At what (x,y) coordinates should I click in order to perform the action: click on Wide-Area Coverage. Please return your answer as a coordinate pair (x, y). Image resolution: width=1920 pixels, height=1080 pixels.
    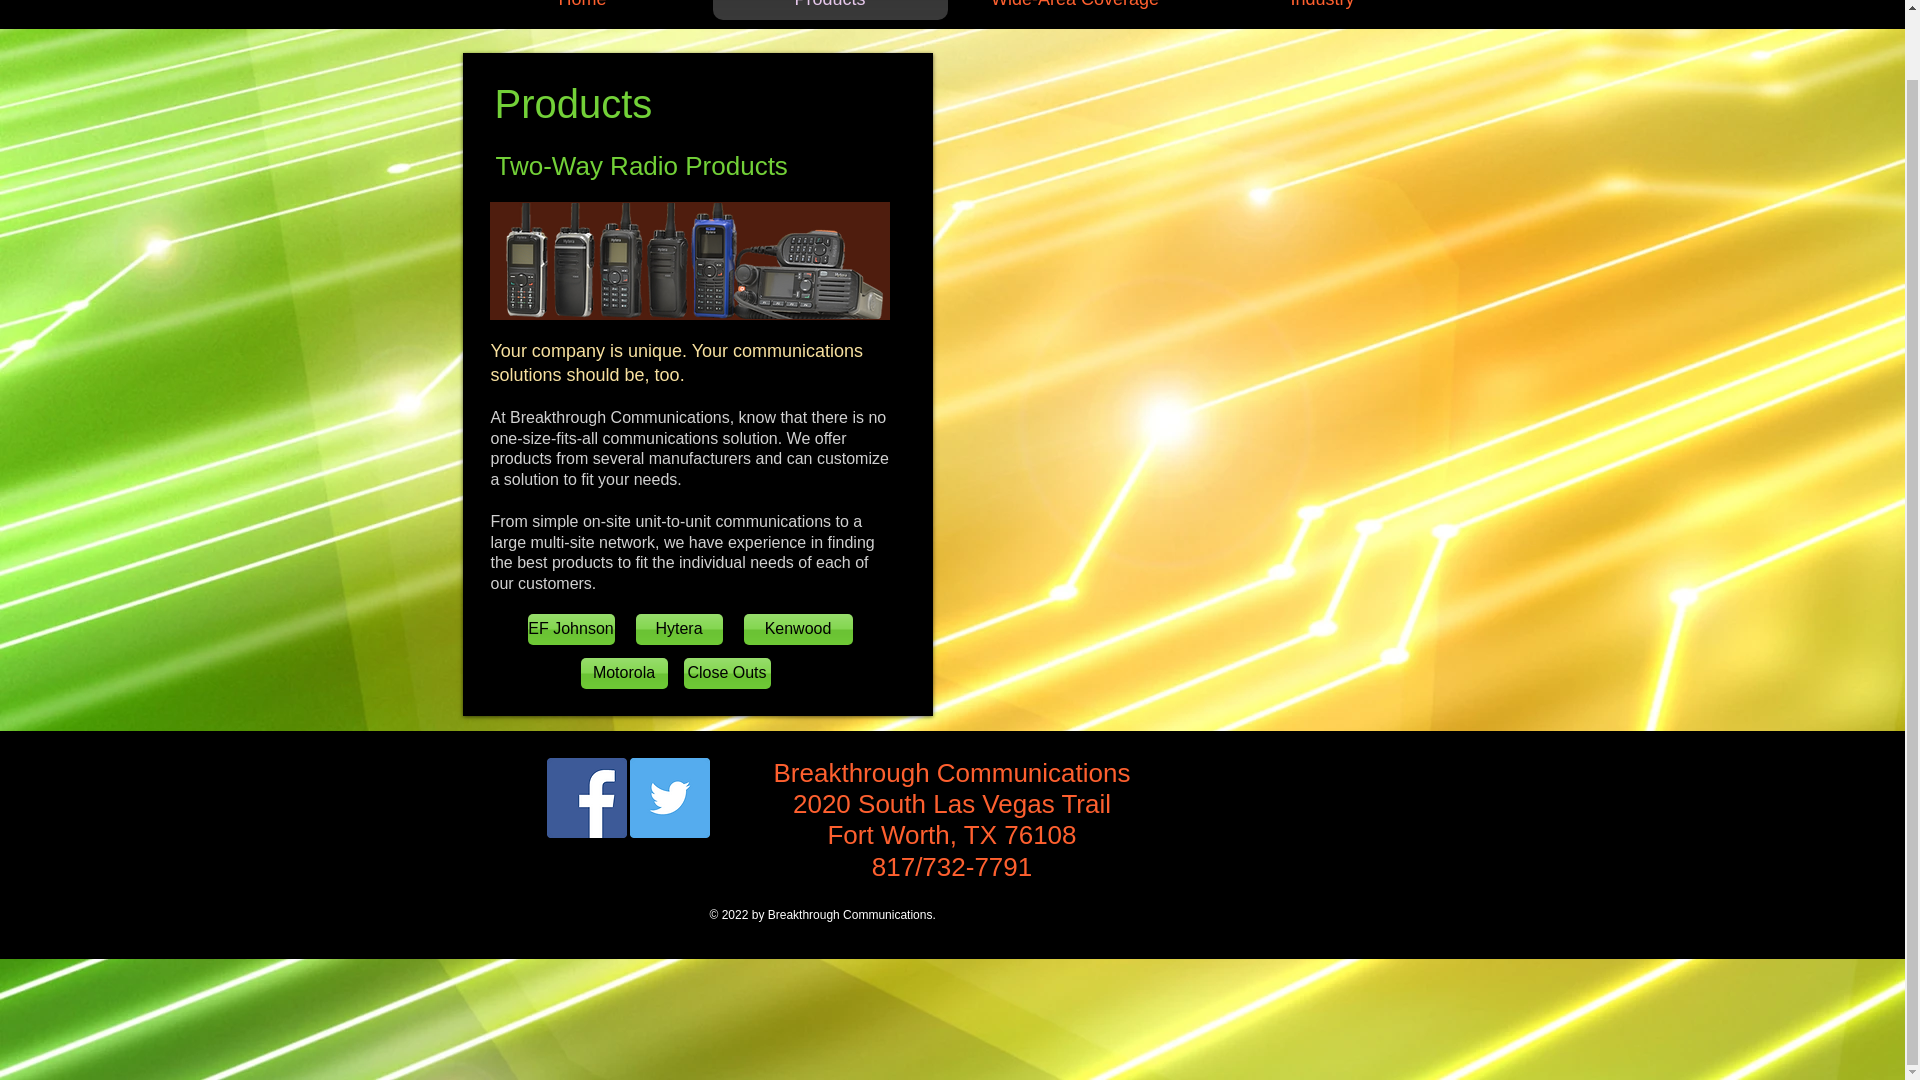
    Looking at the image, I should click on (1074, 10).